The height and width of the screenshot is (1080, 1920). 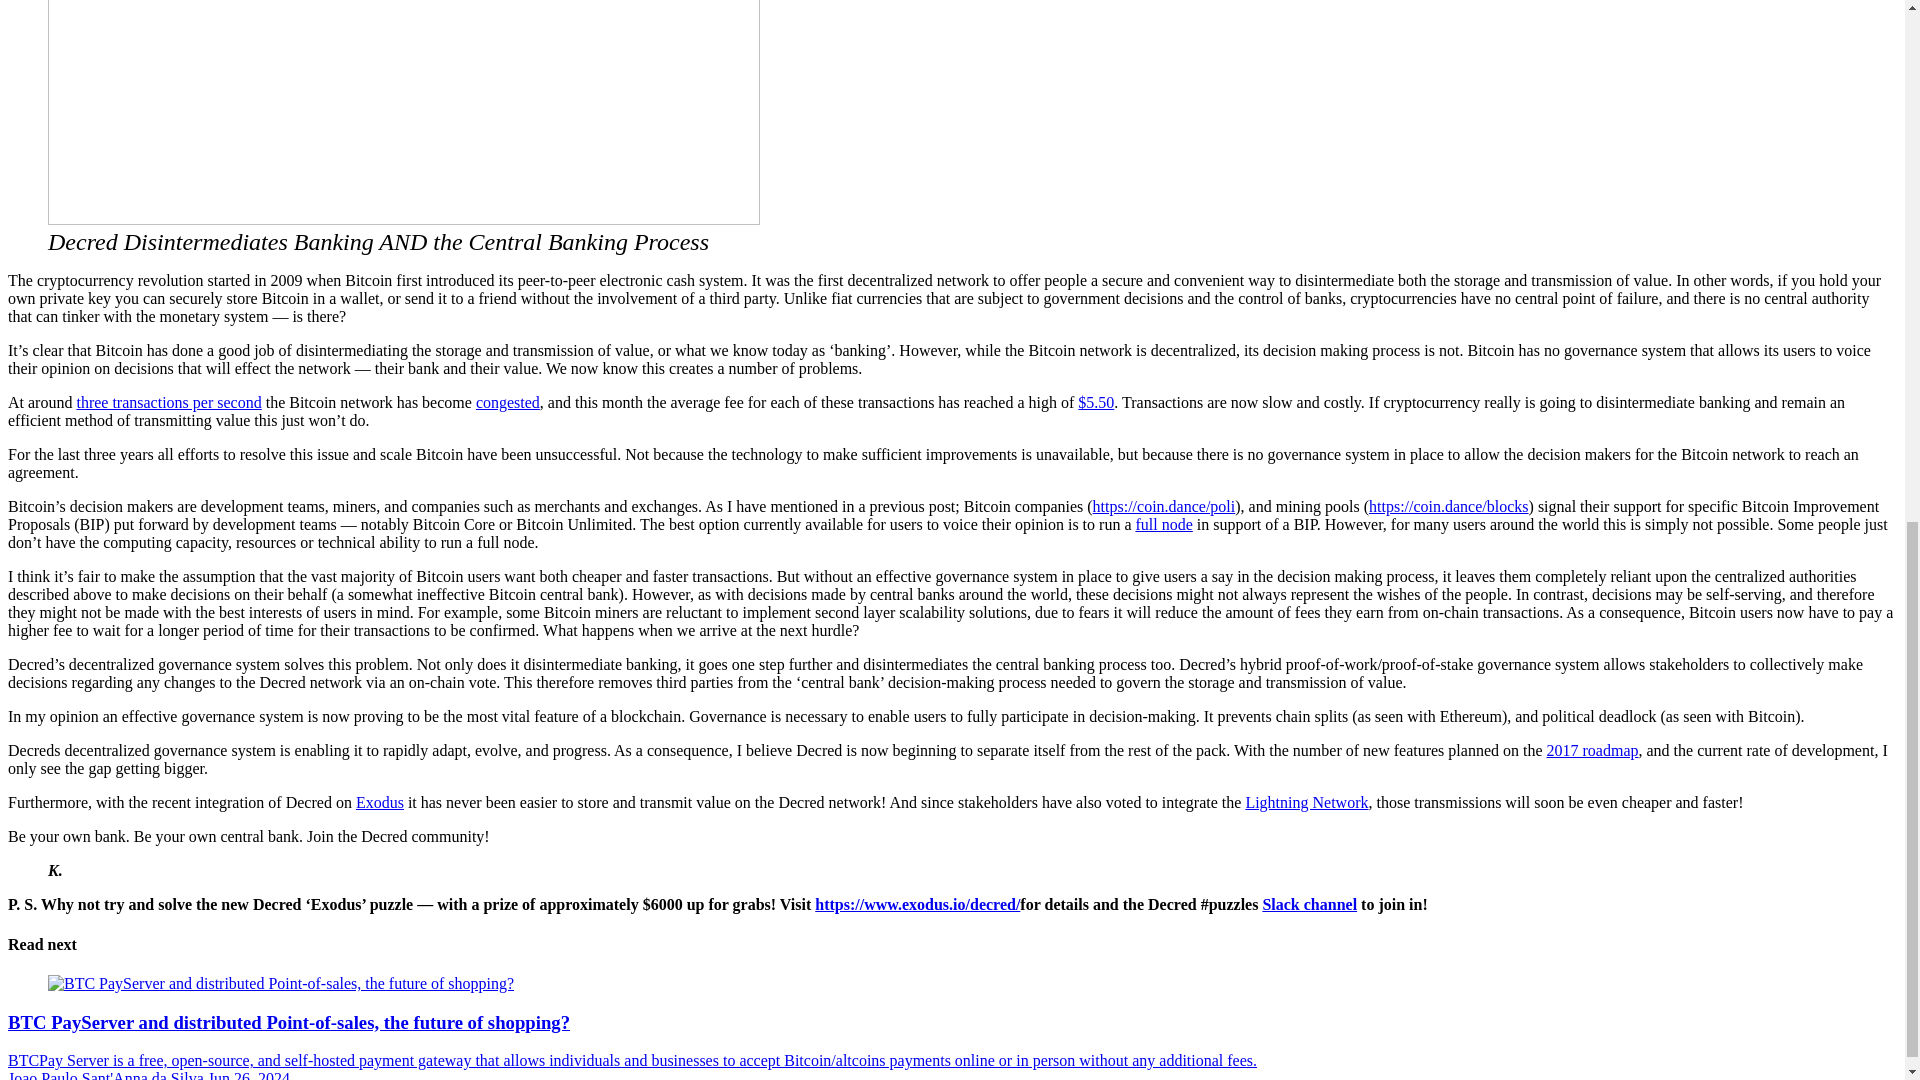 What do you see at coordinates (1306, 802) in the screenshot?
I see `Lightning Network` at bounding box center [1306, 802].